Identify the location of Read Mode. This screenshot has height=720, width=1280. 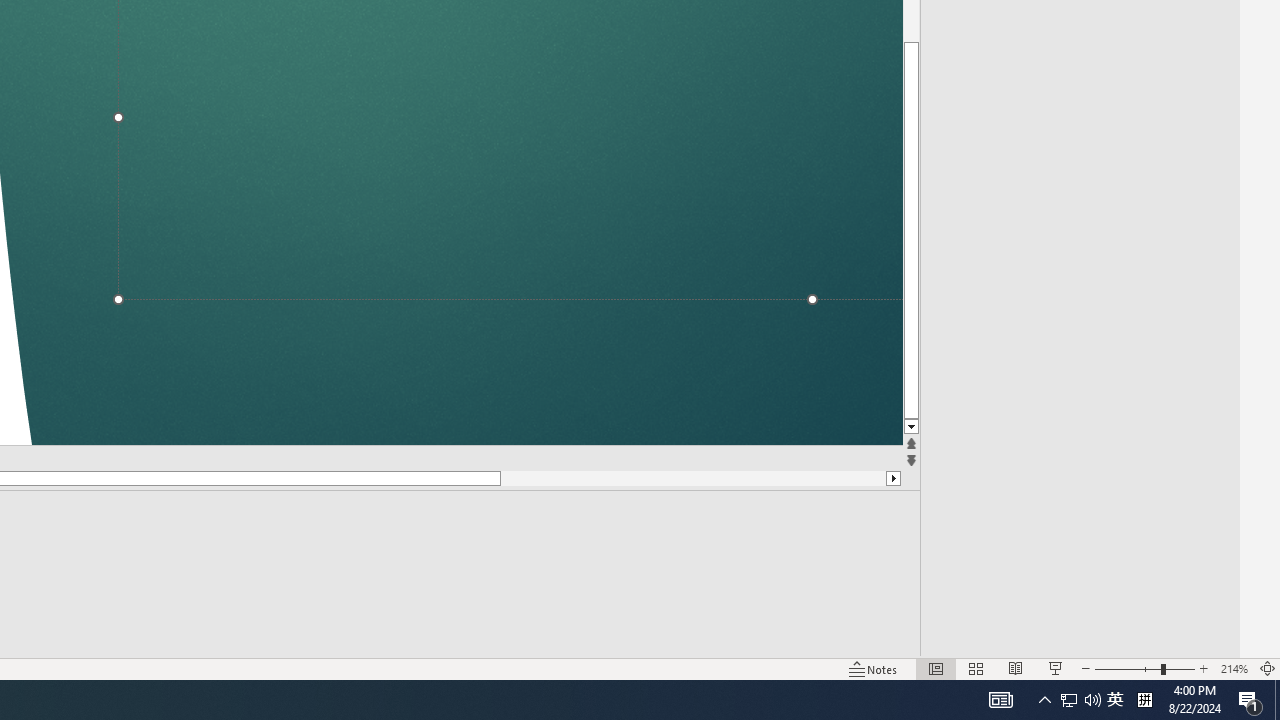
(864, 640).